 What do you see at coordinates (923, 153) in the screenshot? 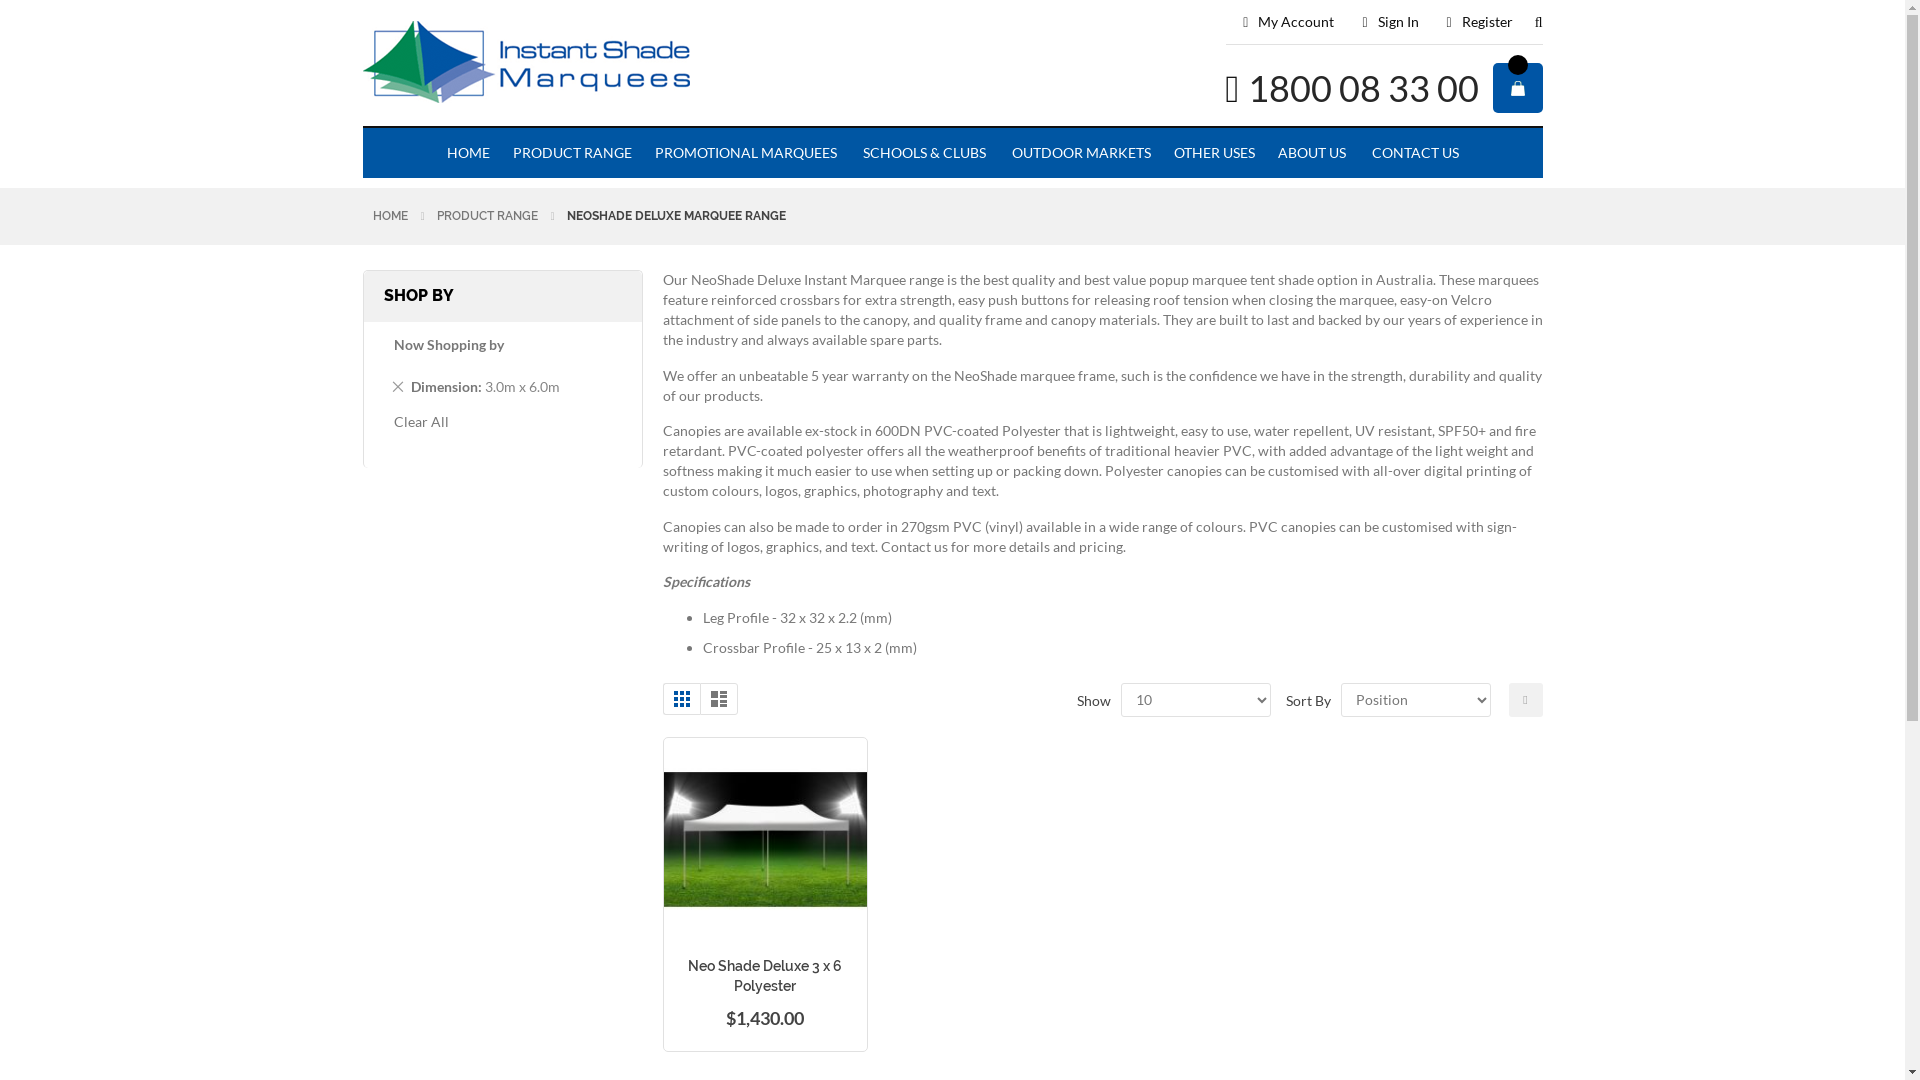
I see ` SCHOOLS & CLUBS` at bounding box center [923, 153].